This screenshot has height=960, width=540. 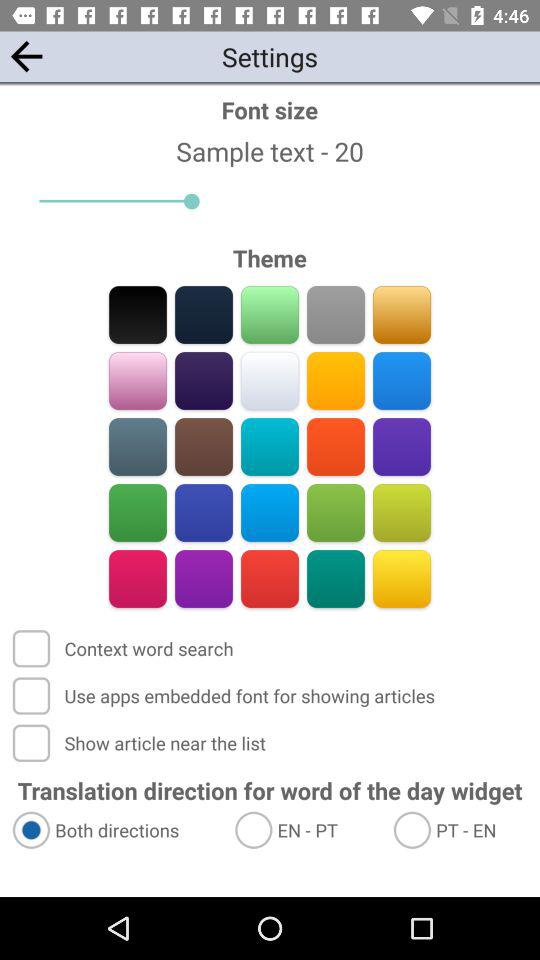 What do you see at coordinates (402, 380) in the screenshot?
I see `choose color` at bounding box center [402, 380].